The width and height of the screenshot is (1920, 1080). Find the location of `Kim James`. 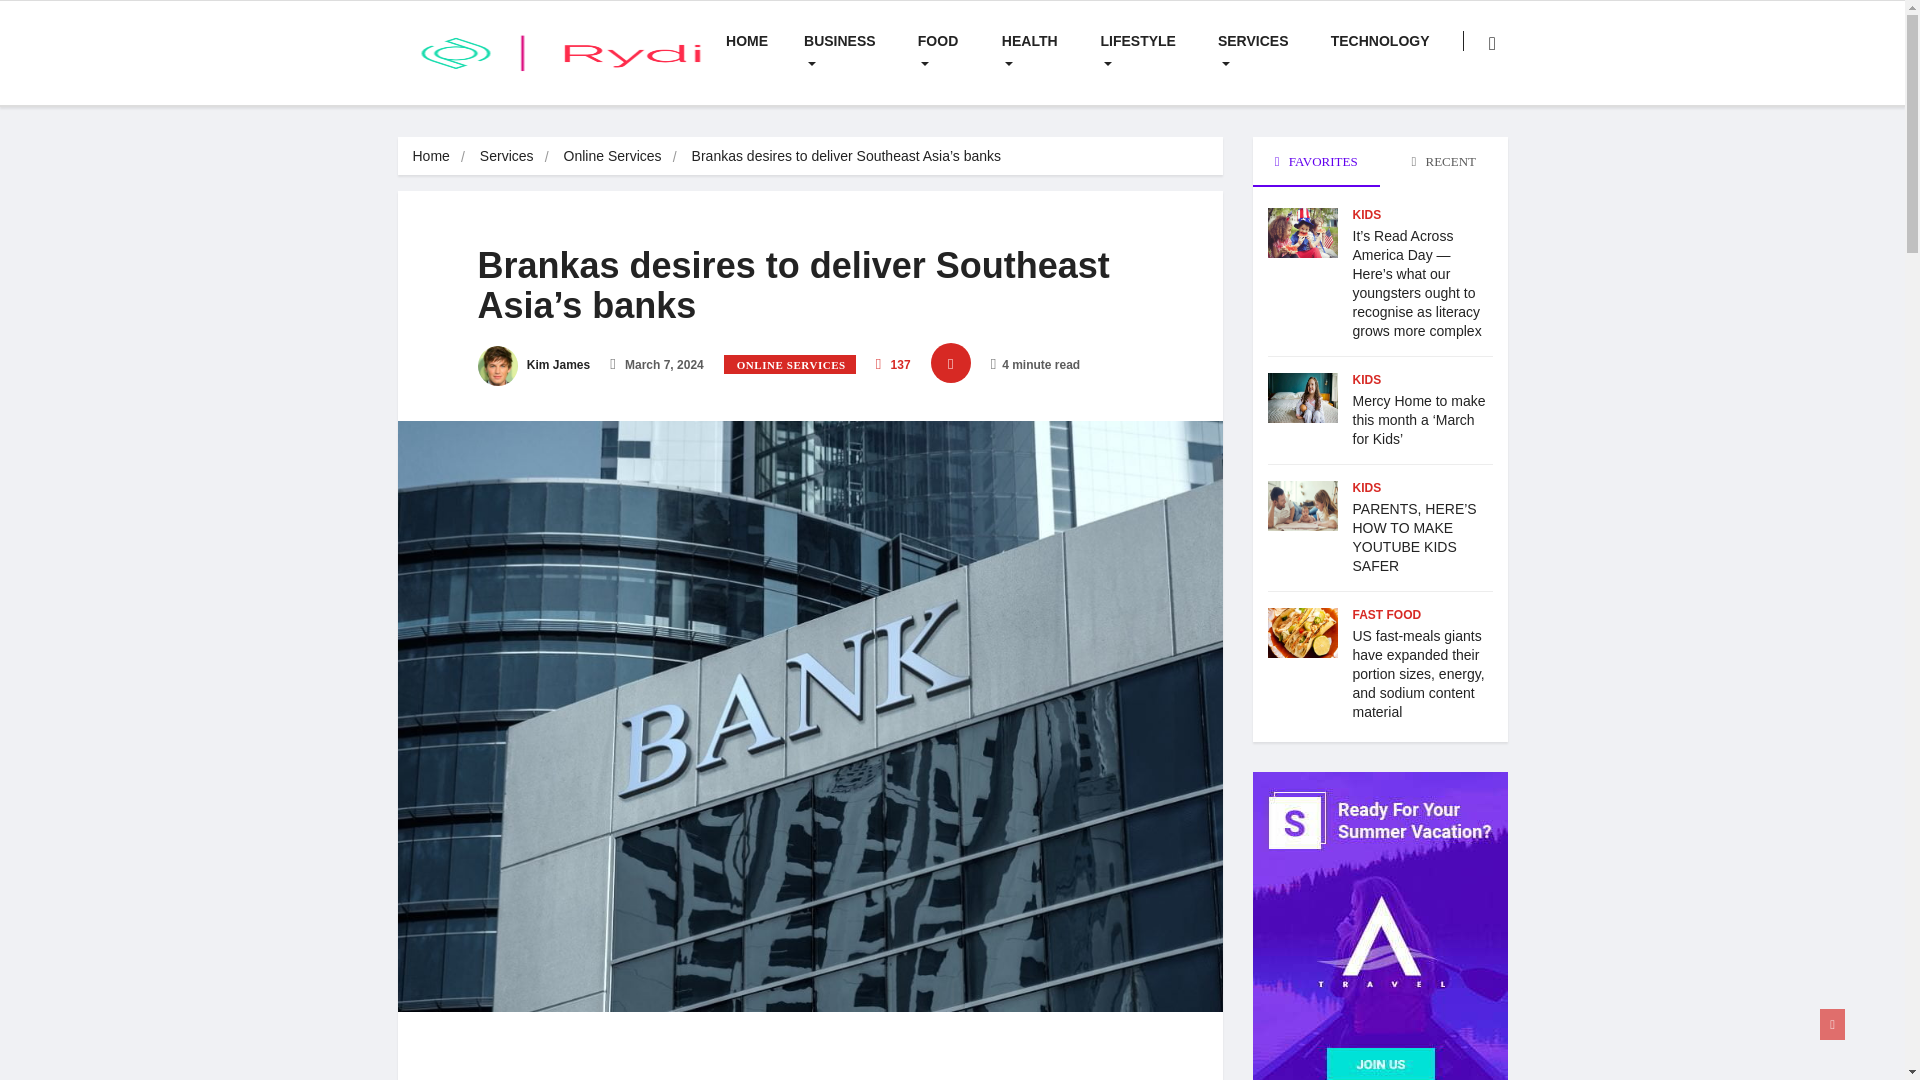

Kim James is located at coordinates (534, 364).